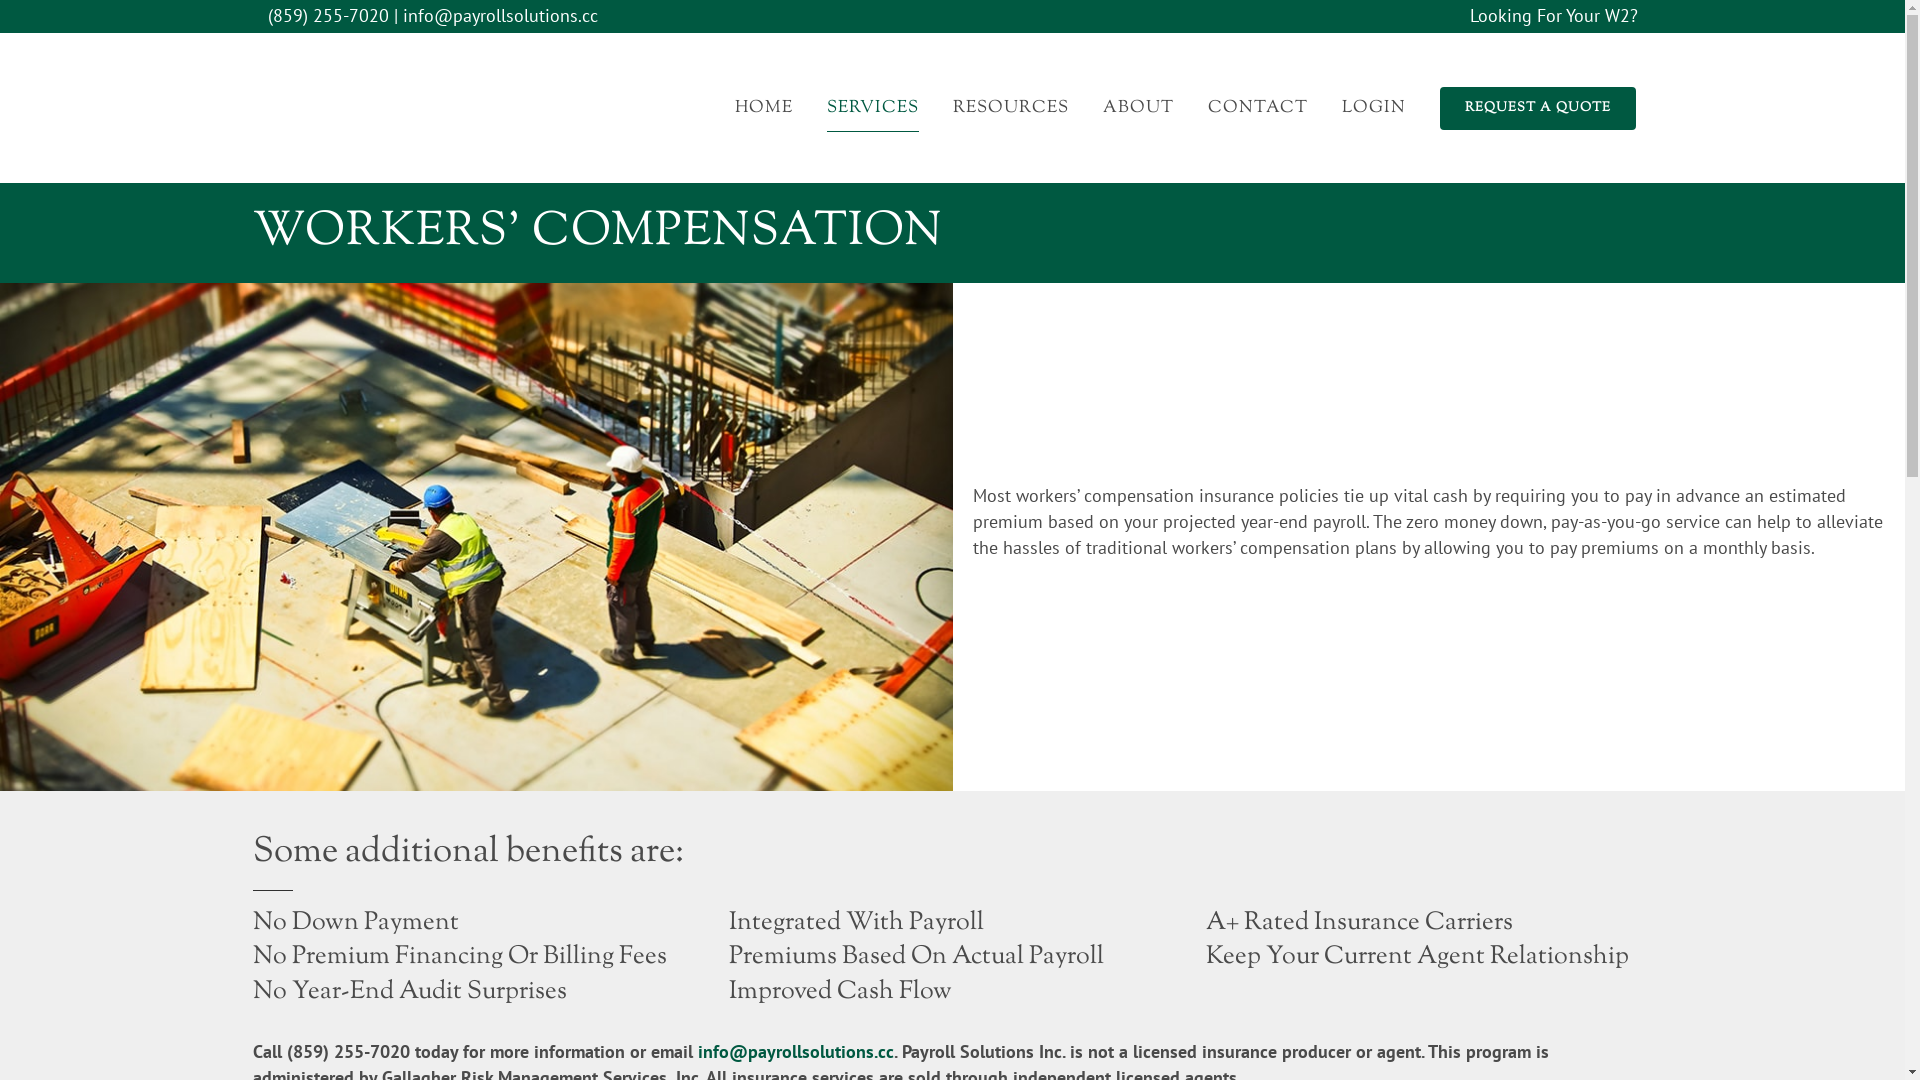  Describe the element at coordinates (796, 1052) in the screenshot. I see `info@payrollsolutions.cc` at that location.